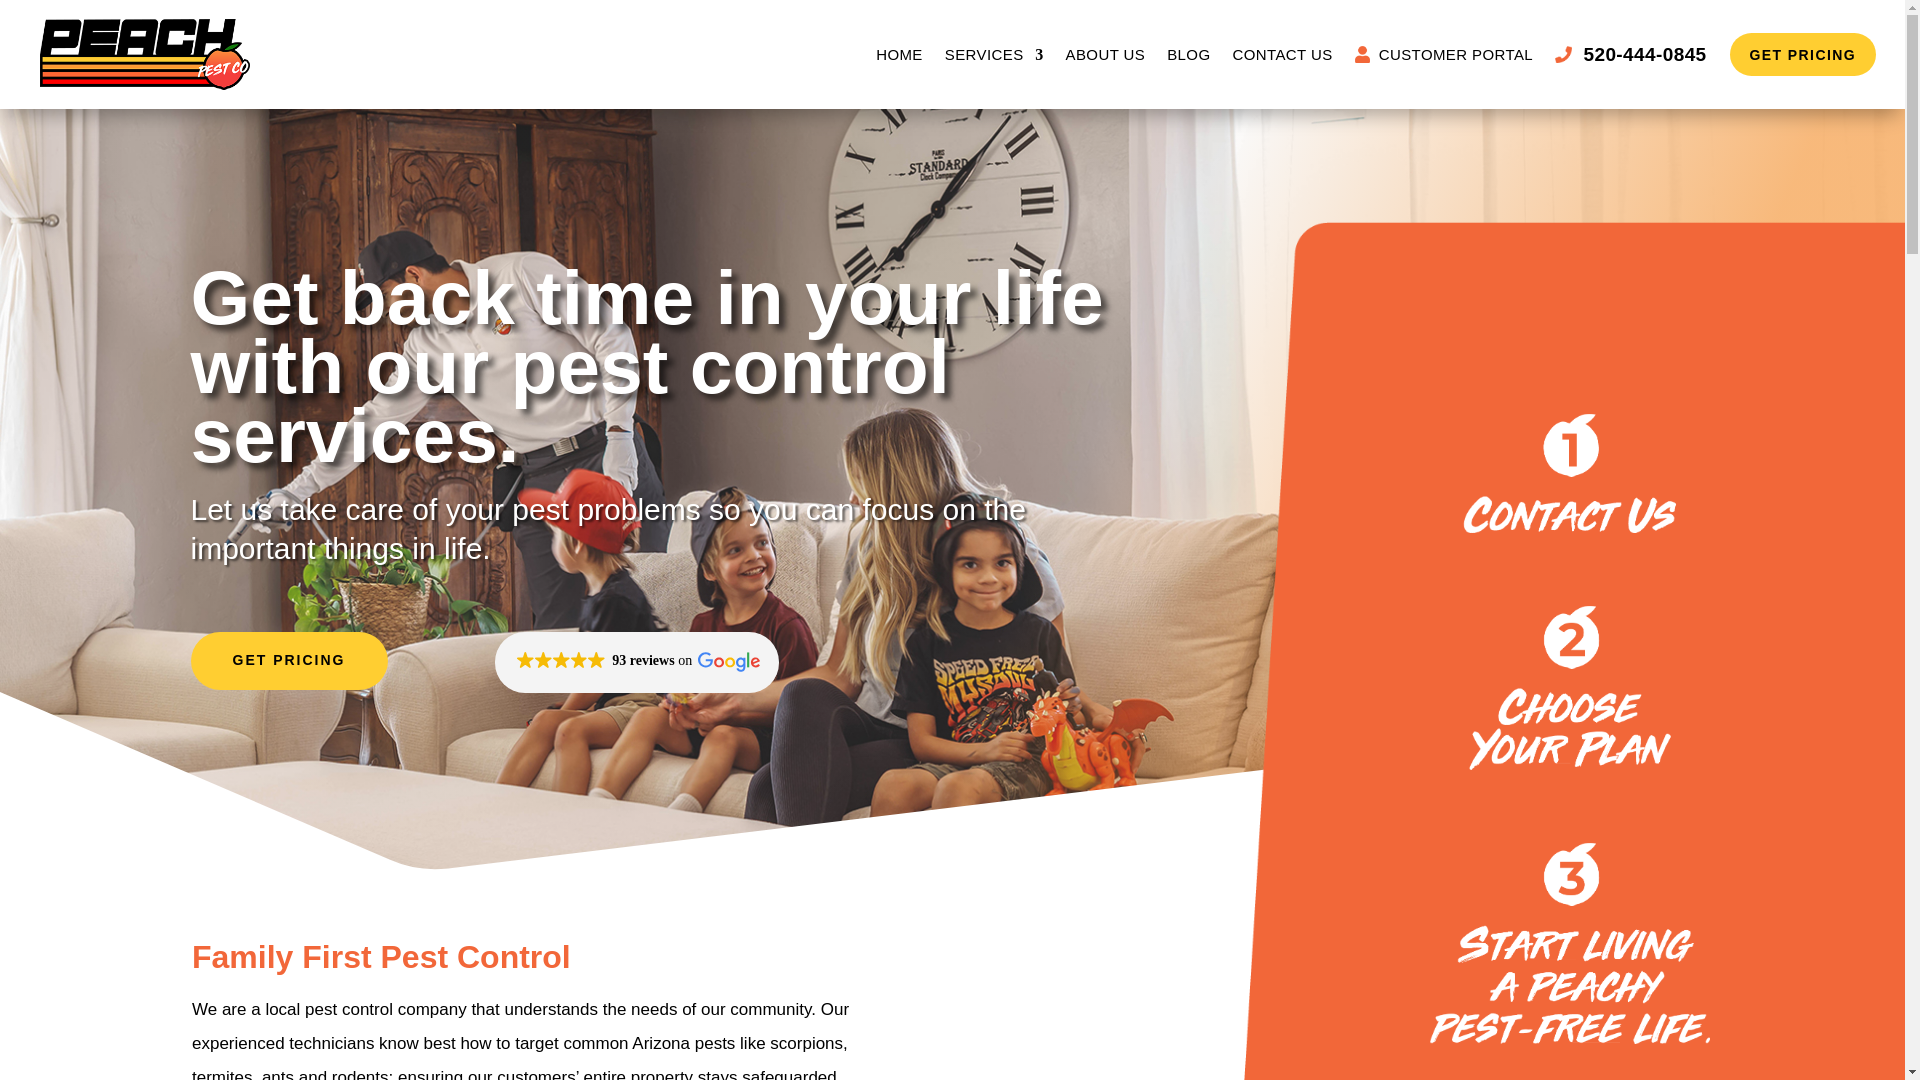  Describe the element at coordinates (288, 660) in the screenshot. I see `GET PRICING` at that location.